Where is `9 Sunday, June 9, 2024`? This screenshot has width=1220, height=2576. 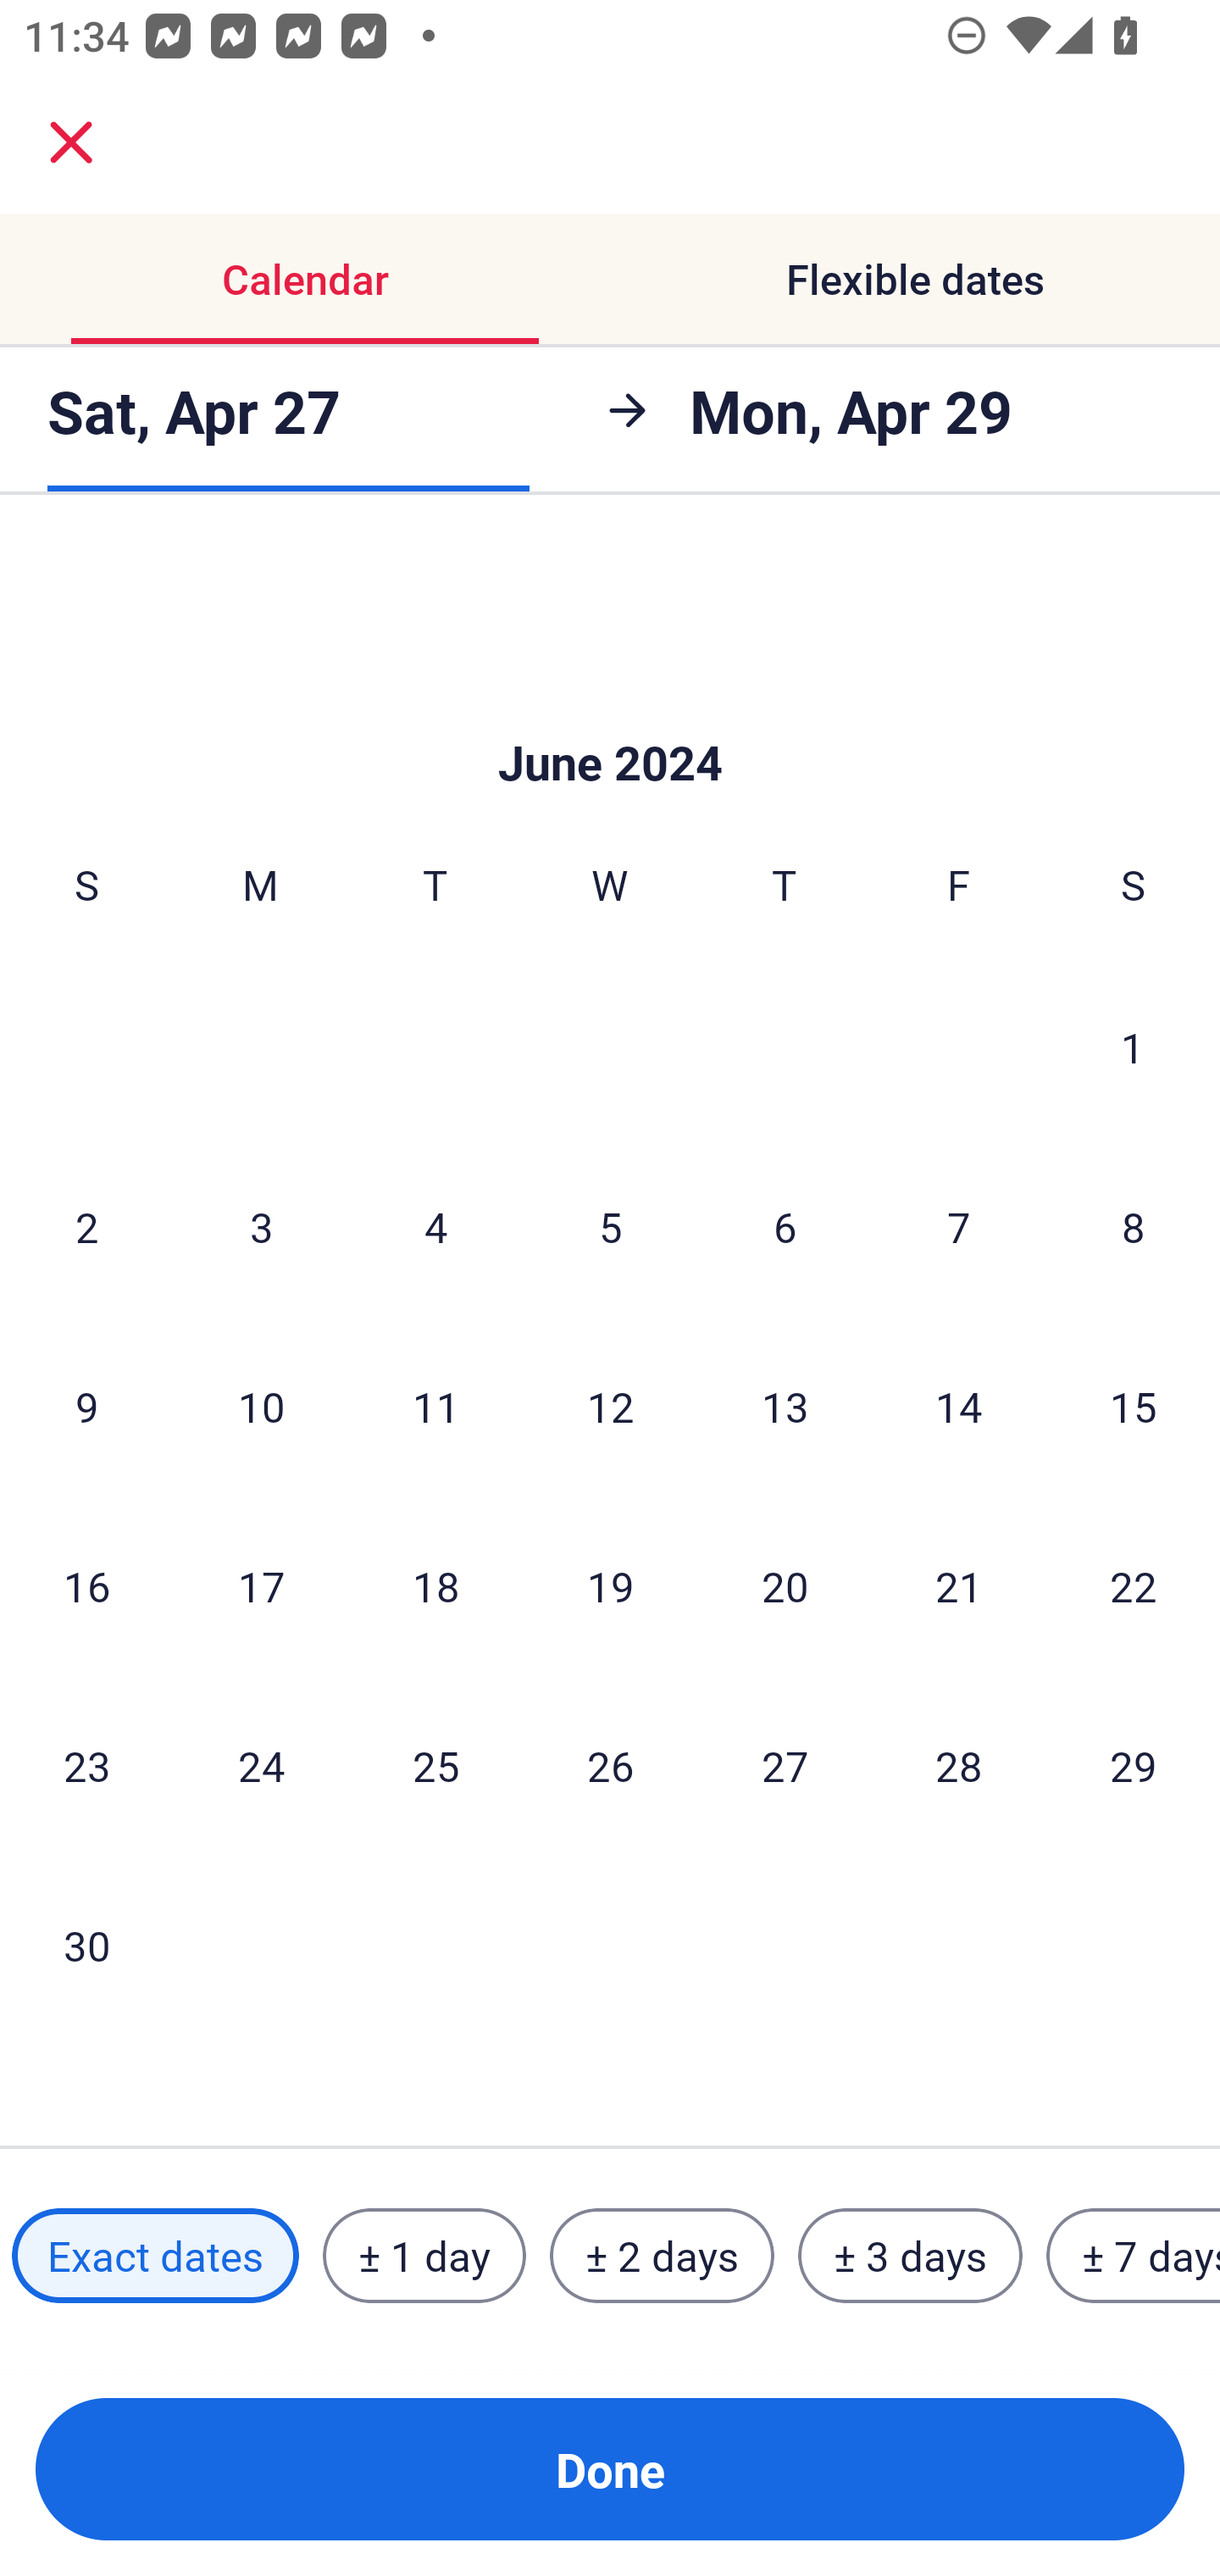
9 Sunday, June 9, 2024 is located at coordinates (86, 1407).